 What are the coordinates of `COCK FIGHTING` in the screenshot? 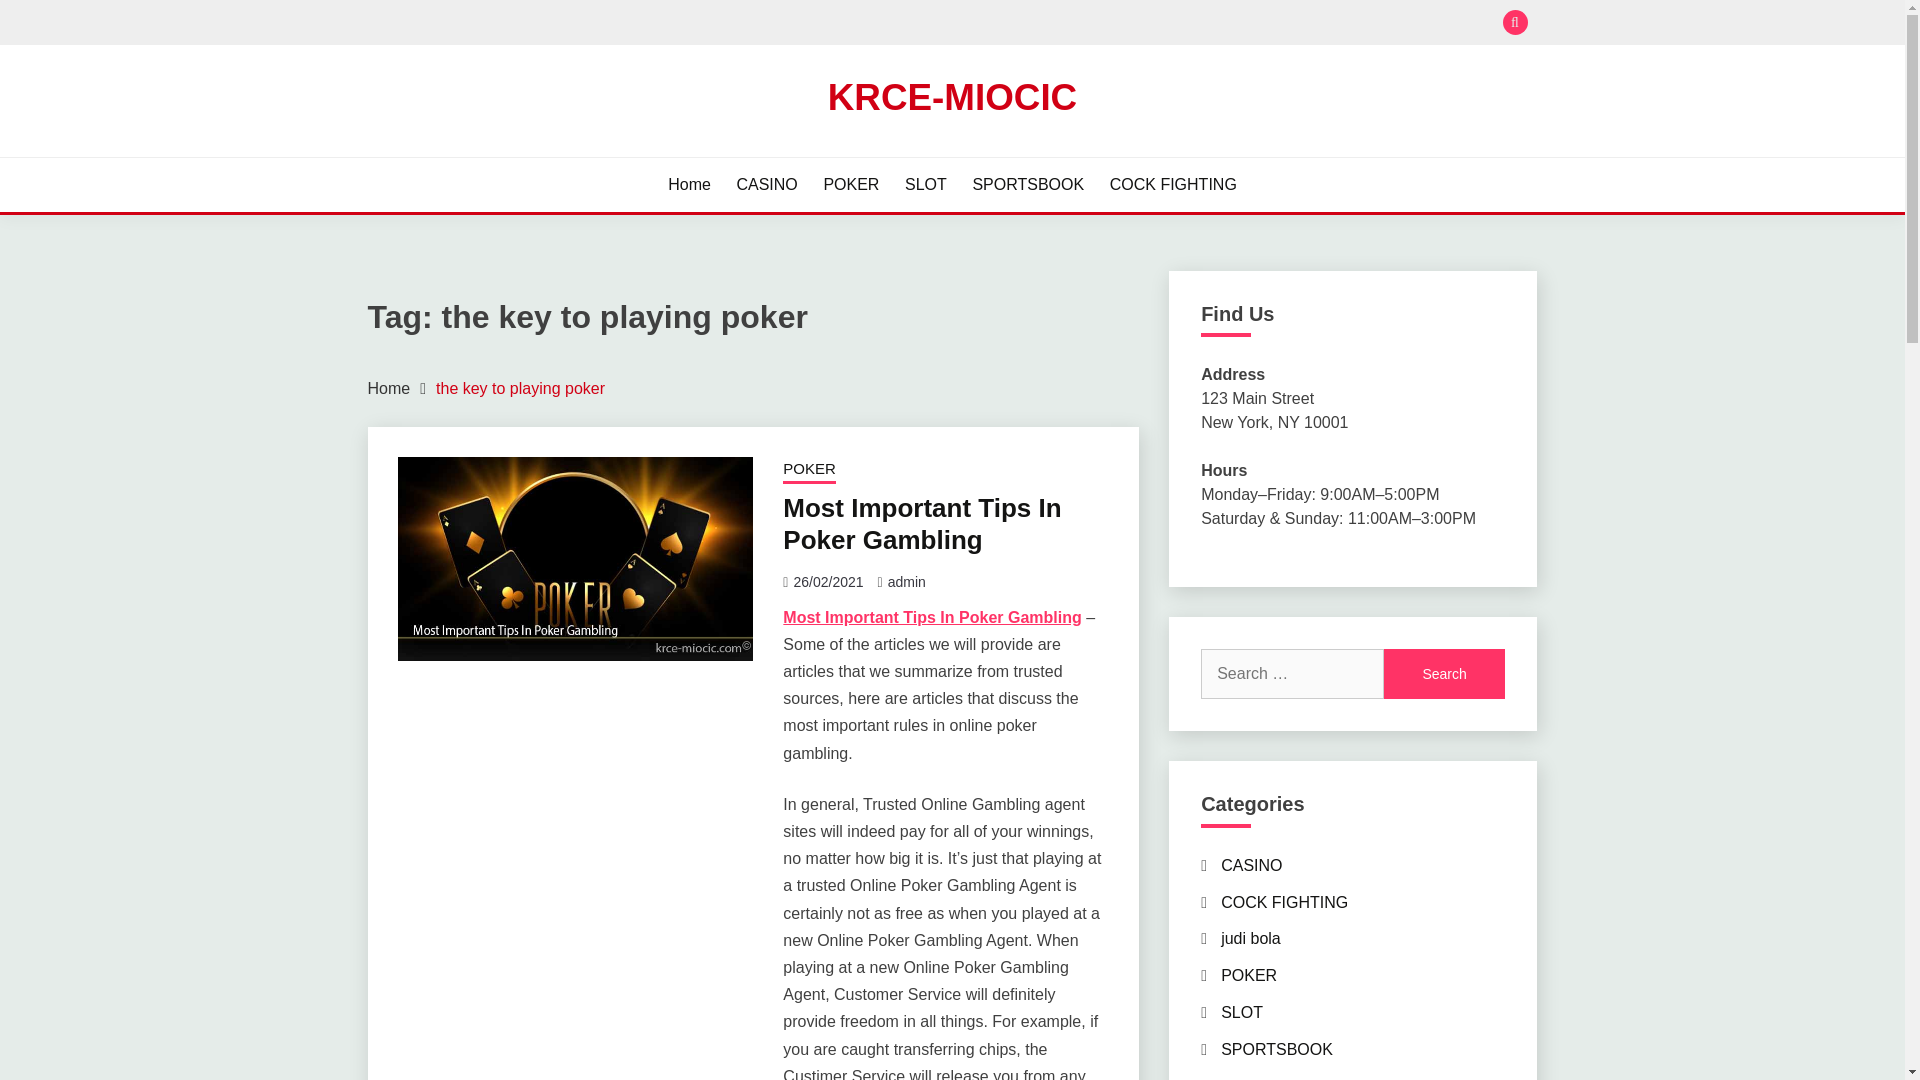 It's located at (1172, 184).